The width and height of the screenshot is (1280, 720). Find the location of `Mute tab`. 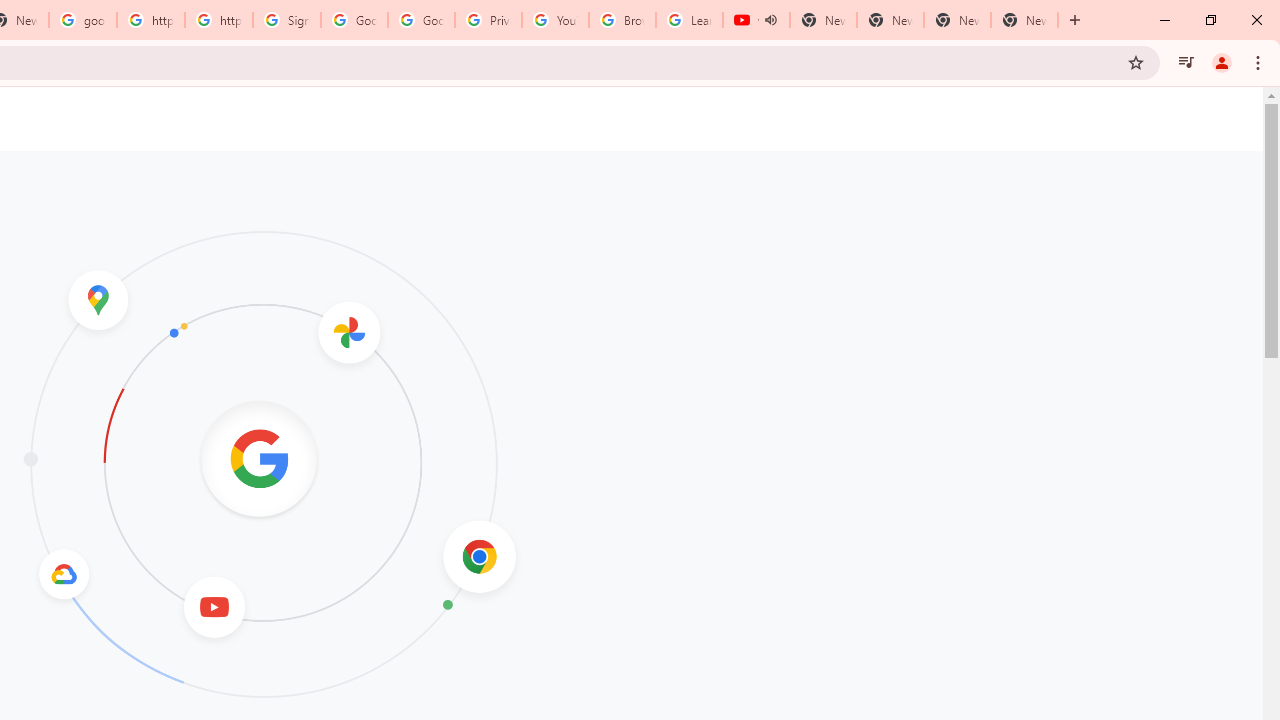

Mute tab is located at coordinates (770, 20).